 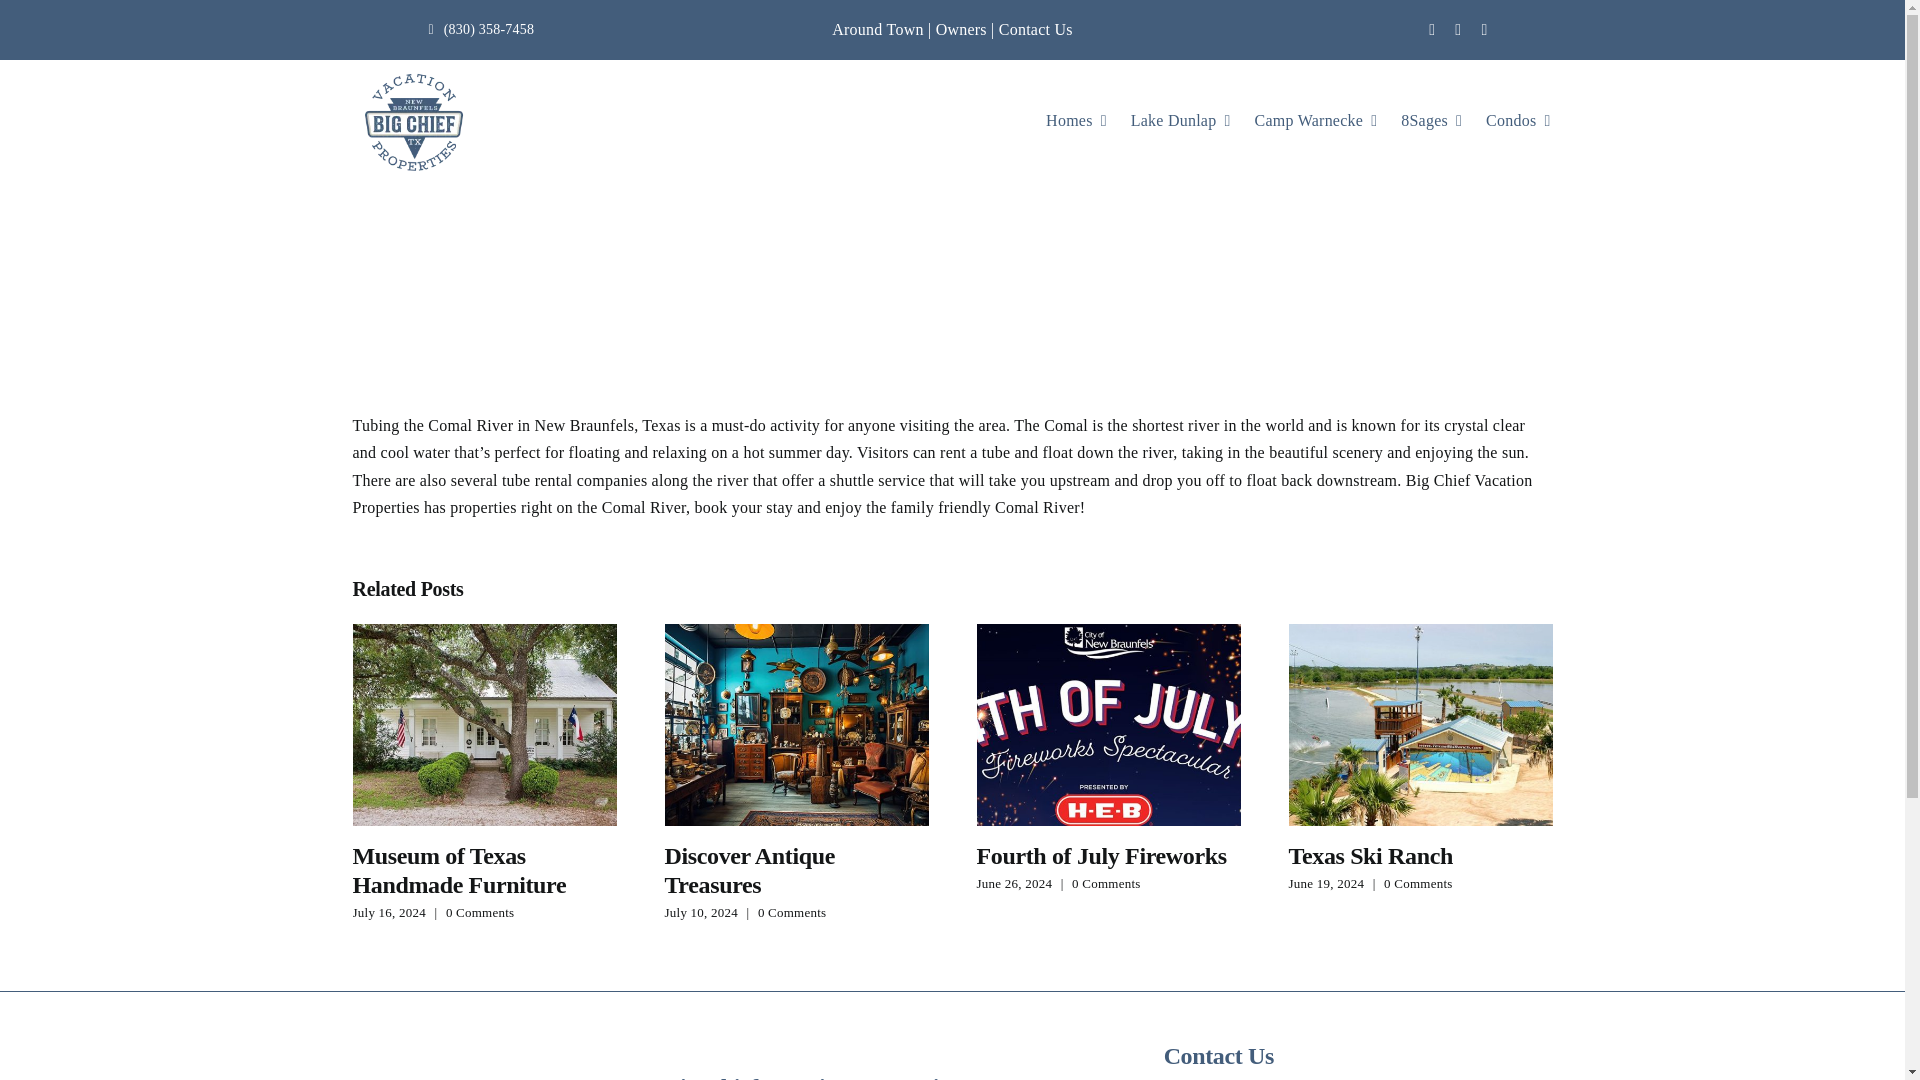 What do you see at coordinates (877, 28) in the screenshot?
I see `Around Town` at bounding box center [877, 28].